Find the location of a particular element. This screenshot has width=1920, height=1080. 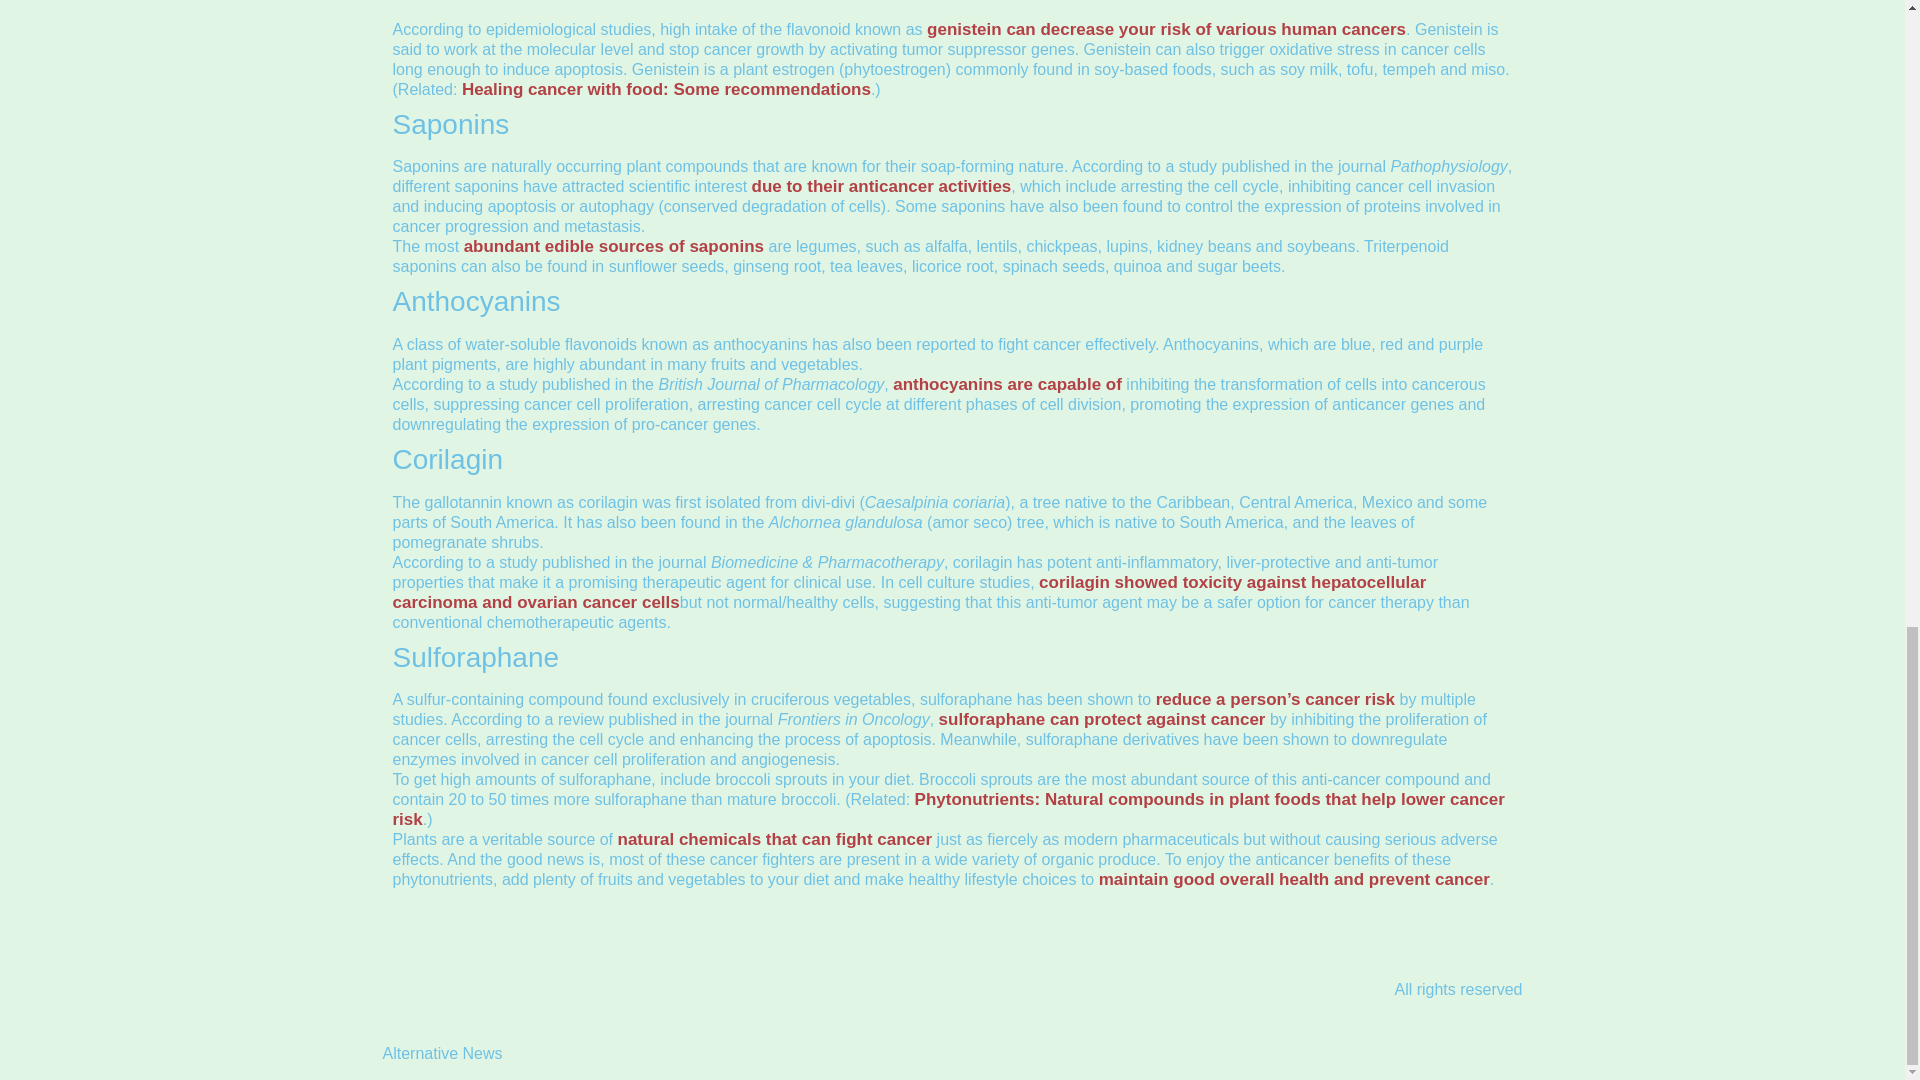

Healing cancer with food: Some recommendations is located at coordinates (666, 89).